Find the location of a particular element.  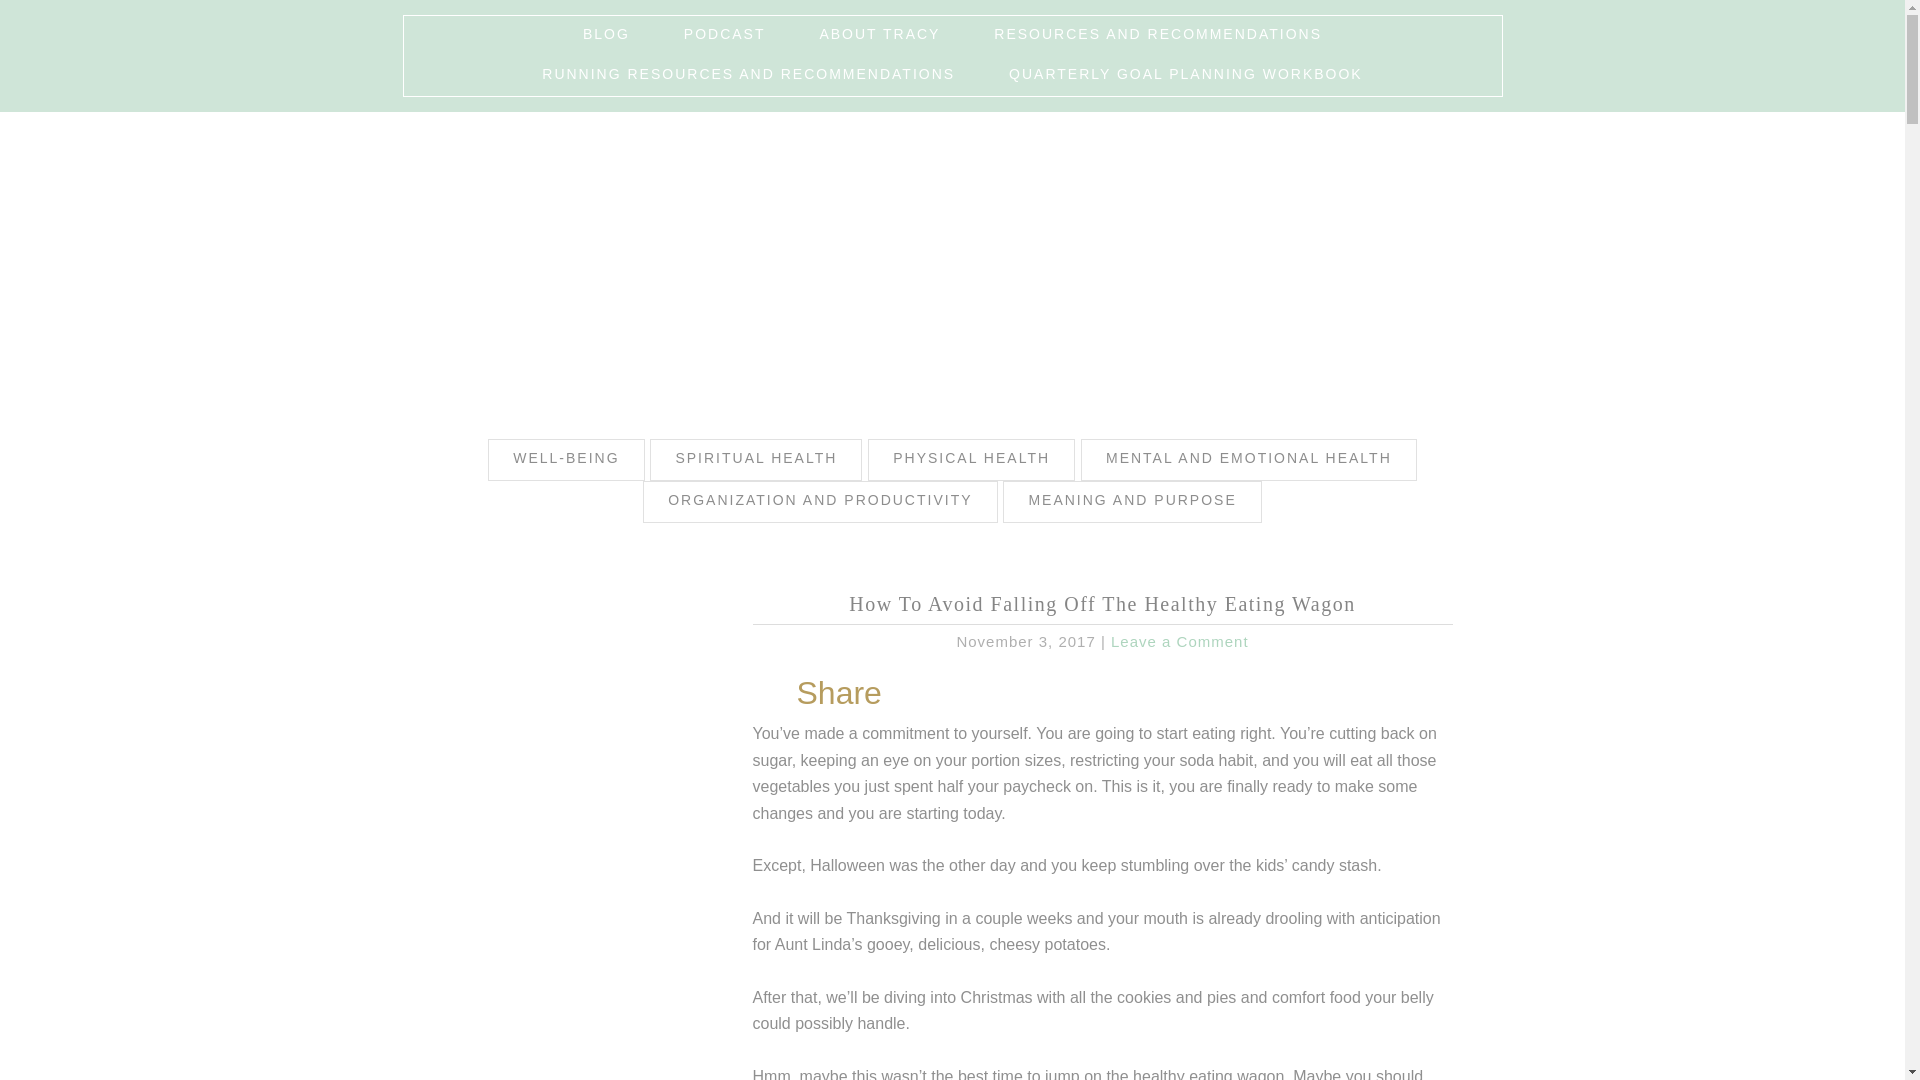

WELL-BEING is located at coordinates (565, 459).